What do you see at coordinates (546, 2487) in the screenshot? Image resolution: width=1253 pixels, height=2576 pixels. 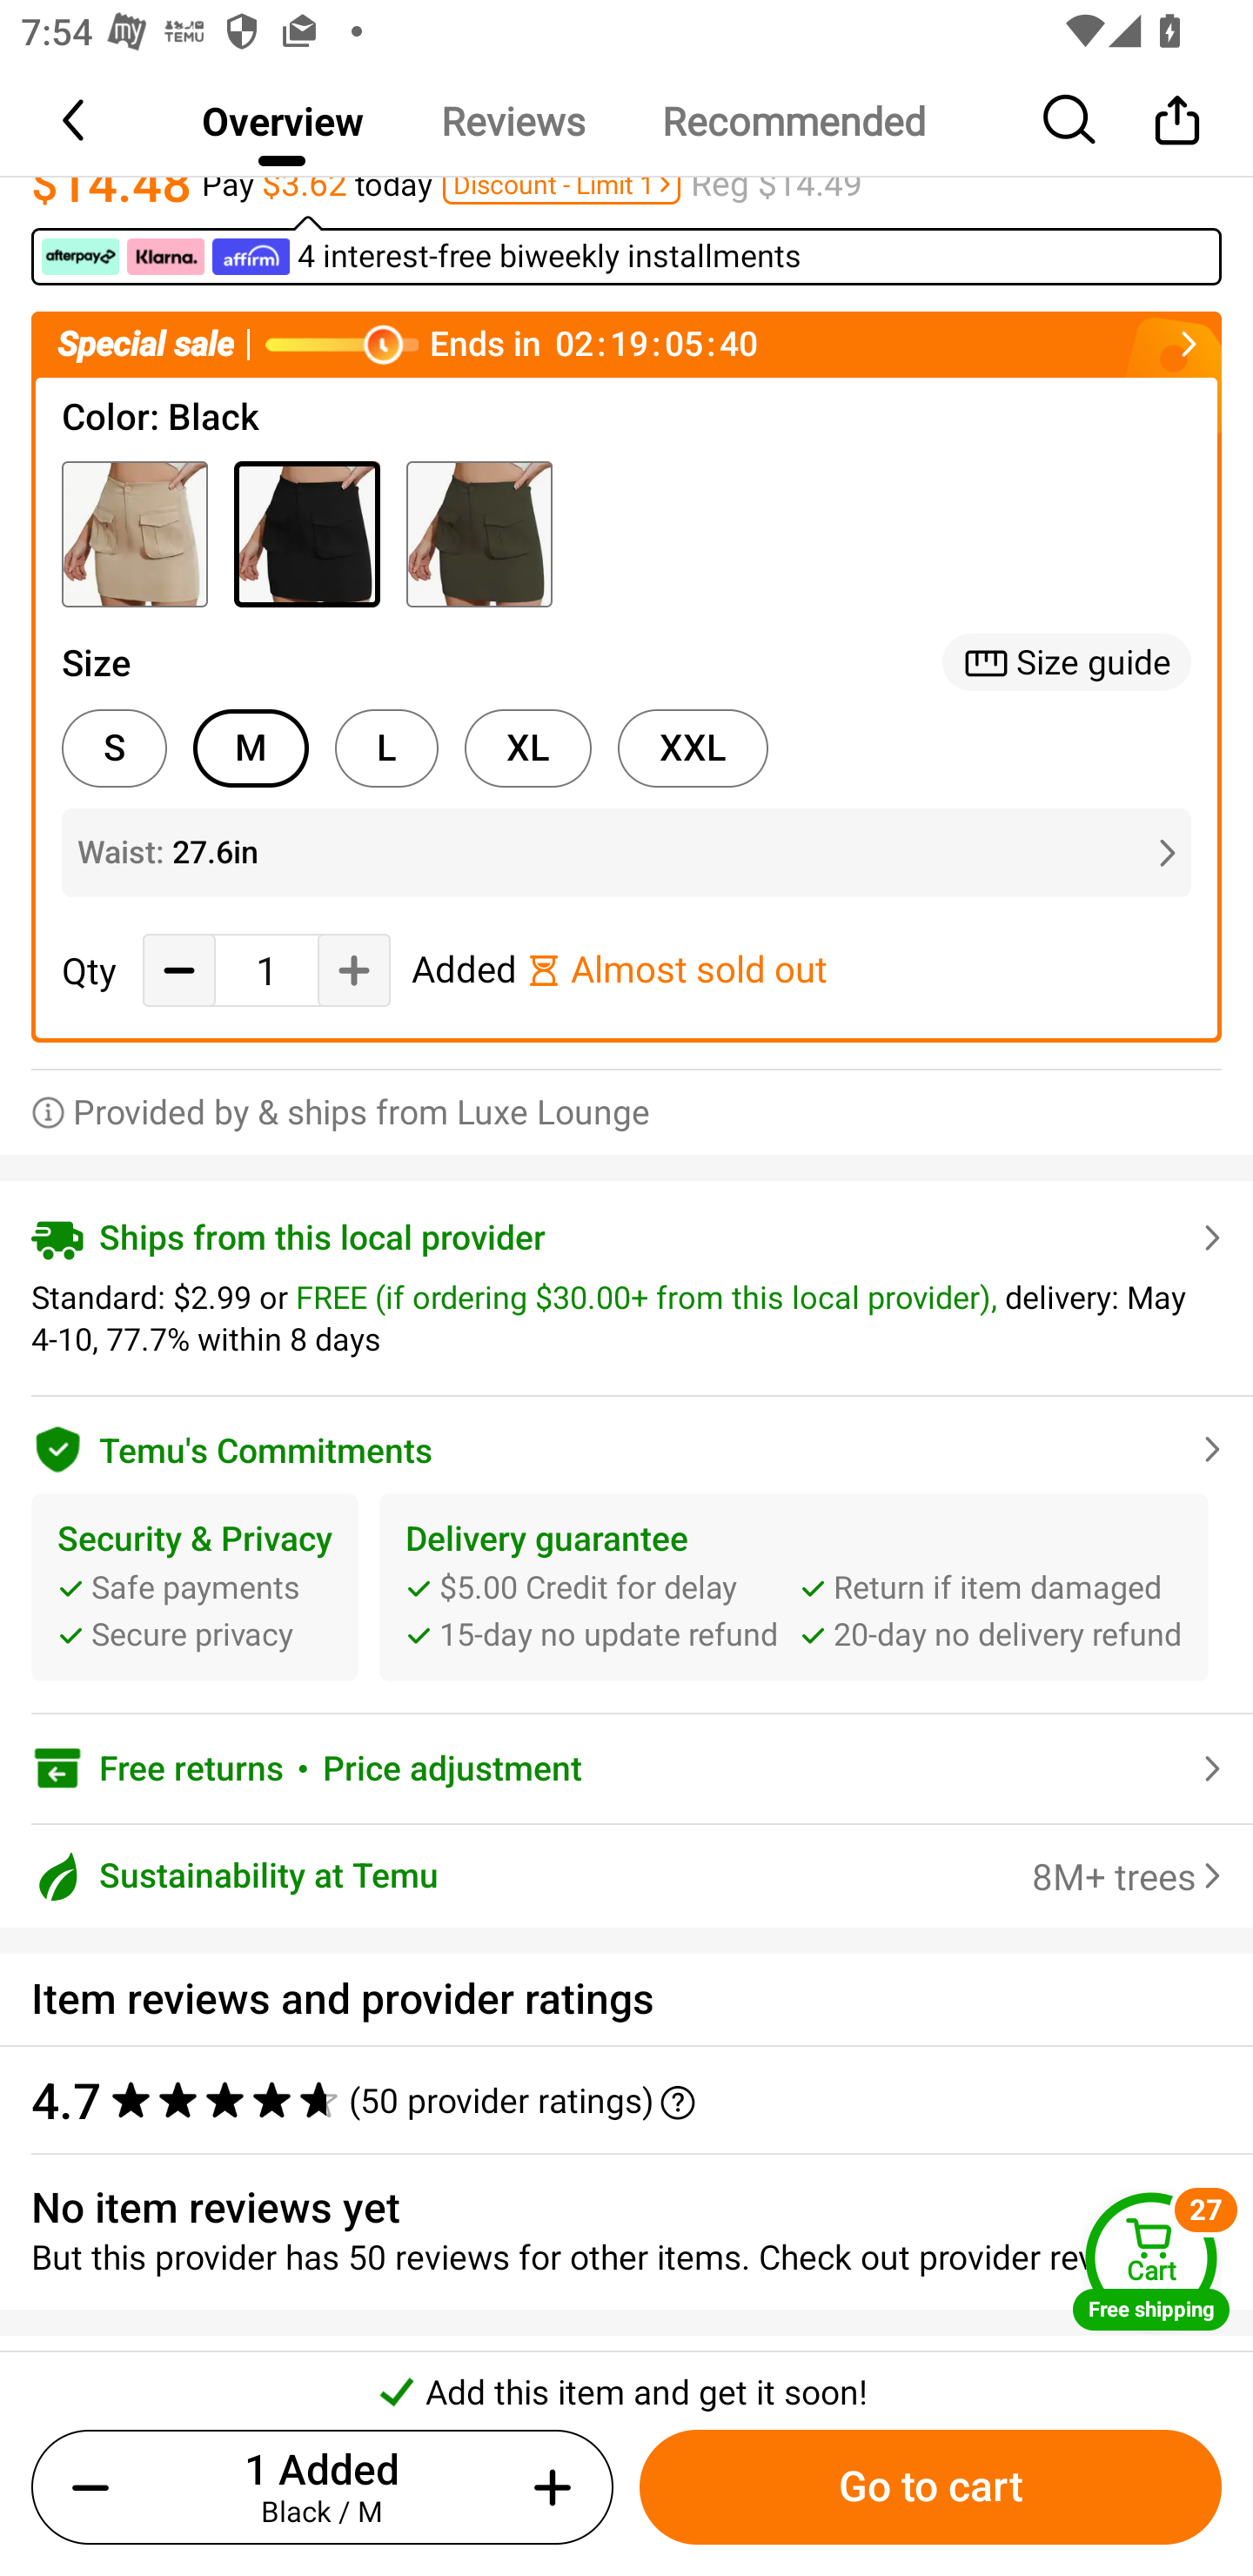 I see `Add Quantity button` at bounding box center [546, 2487].